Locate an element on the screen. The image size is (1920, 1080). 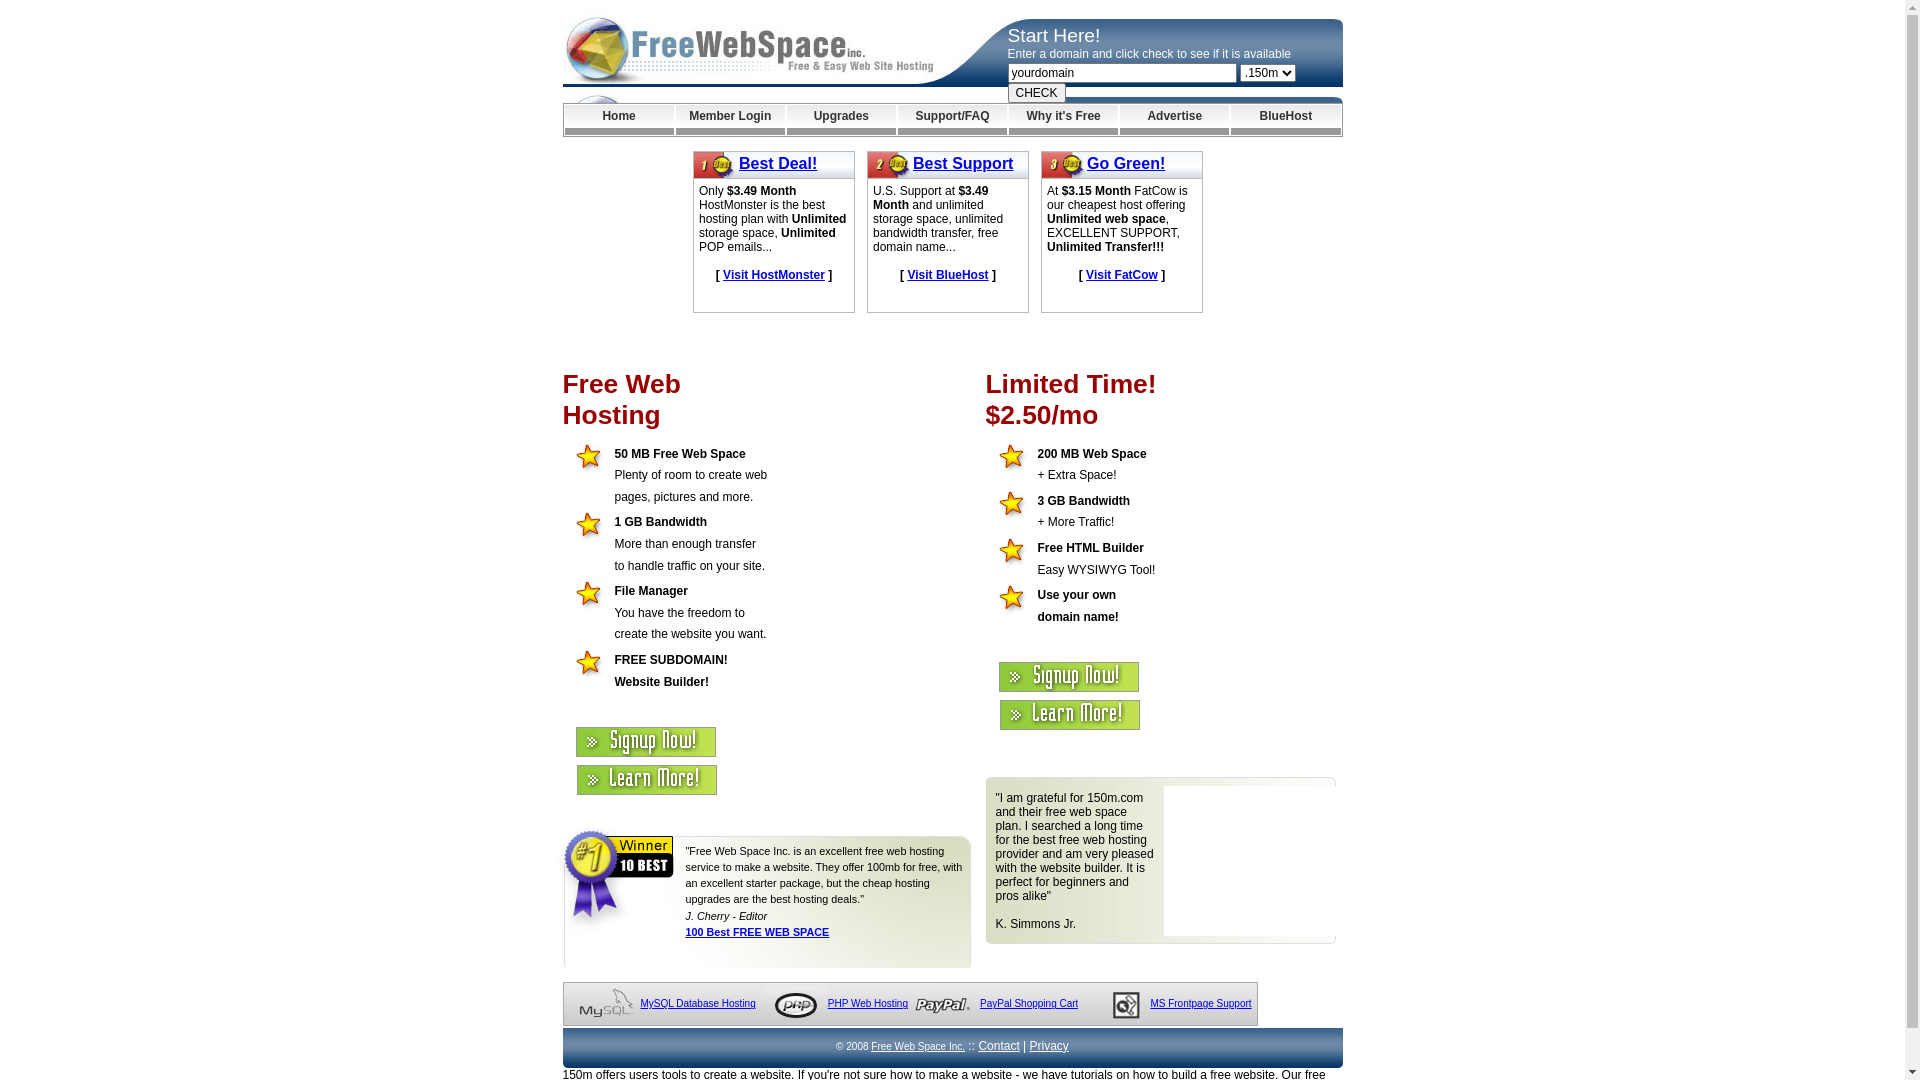
Support/FAQ is located at coordinates (952, 120).